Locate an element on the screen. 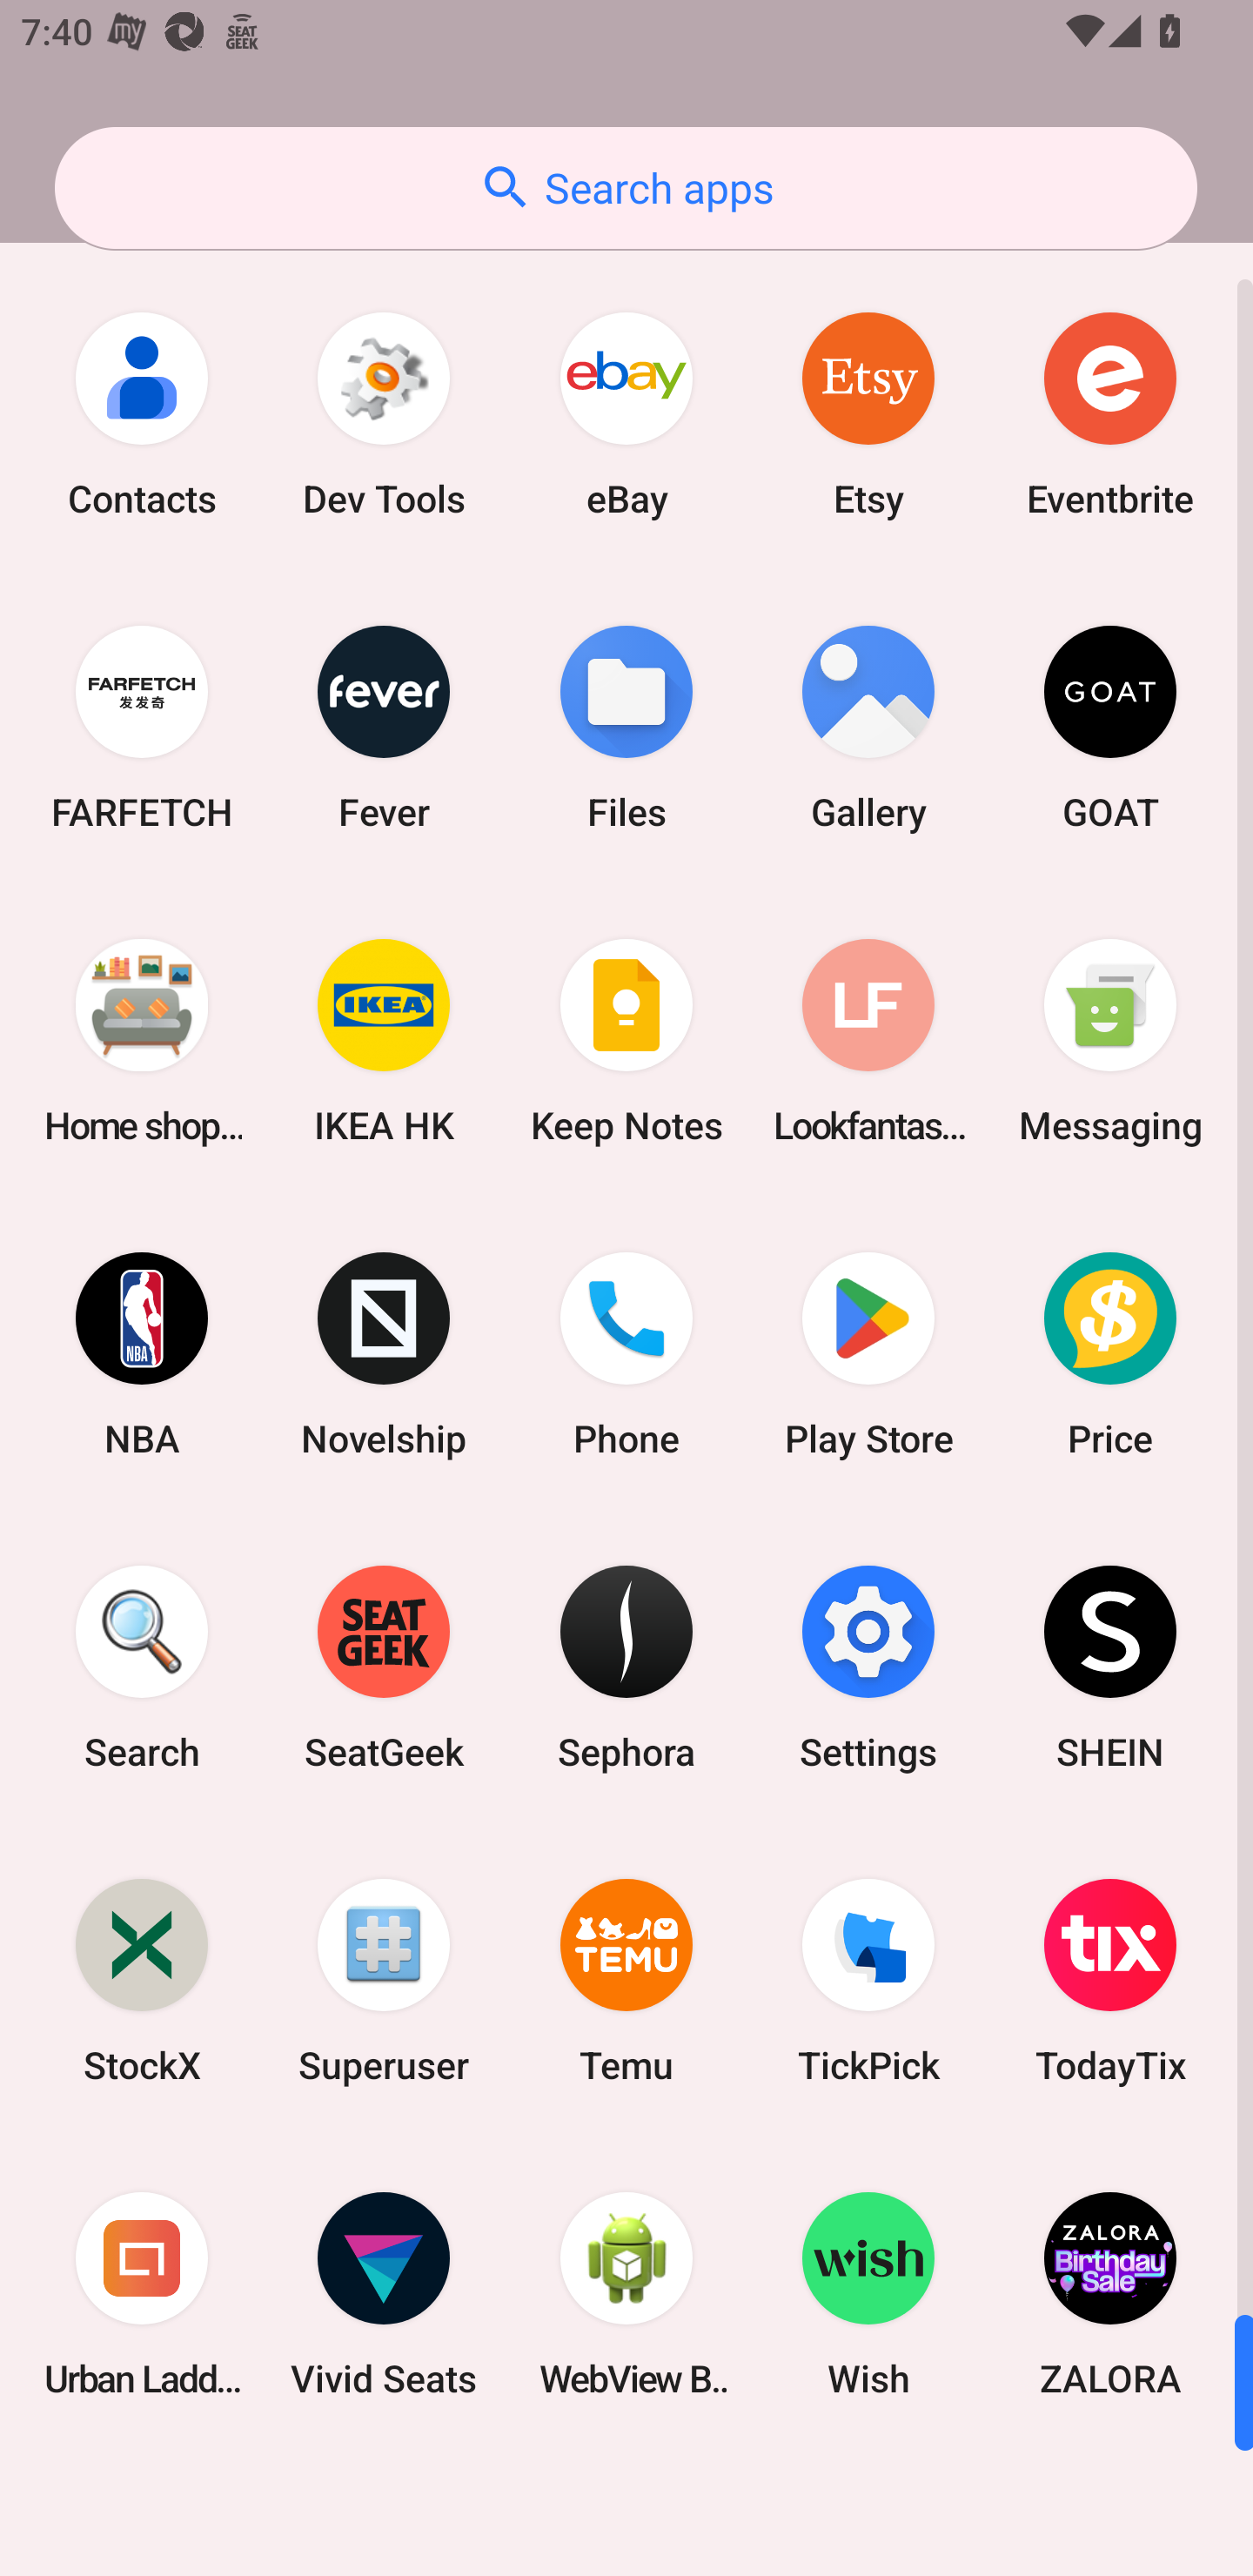 This screenshot has height=2576, width=1253. NBA is located at coordinates (142, 1353).